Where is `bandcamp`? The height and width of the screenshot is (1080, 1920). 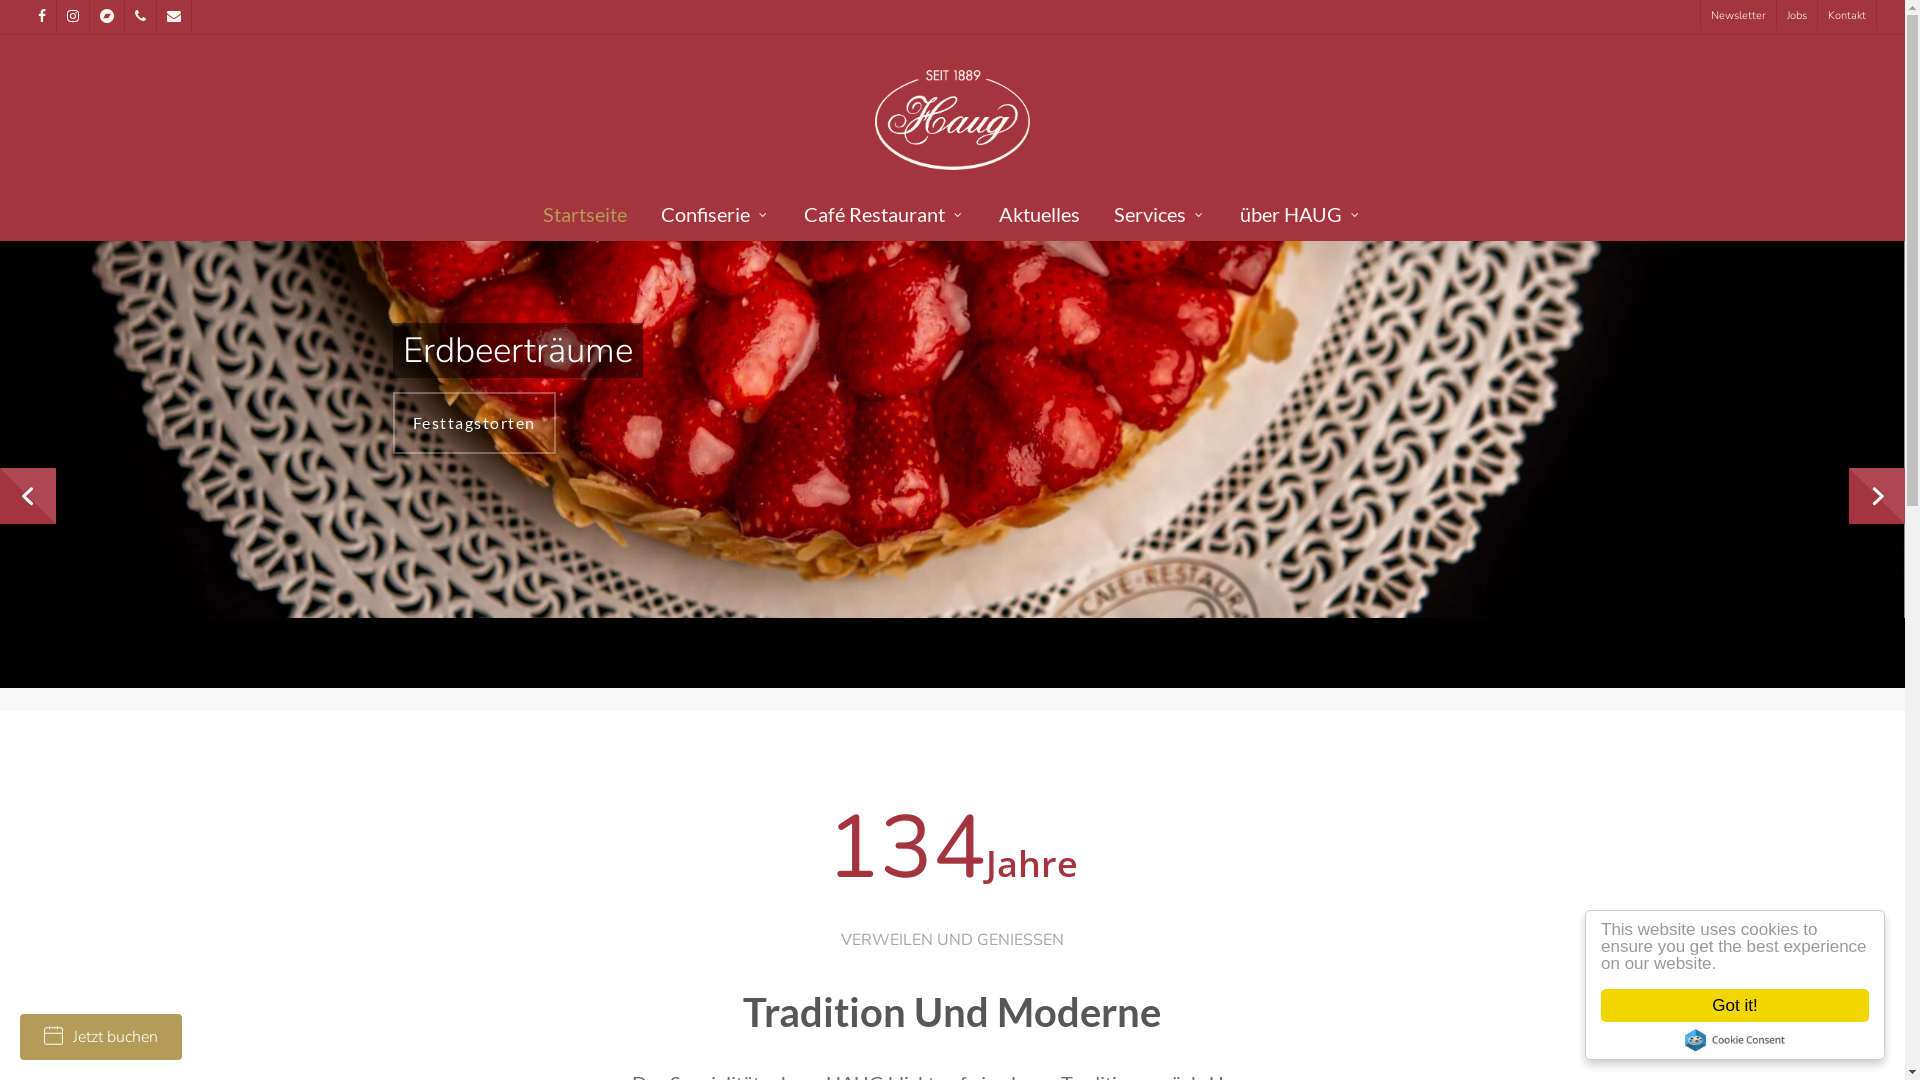
bandcamp is located at coordinates (106, 16).